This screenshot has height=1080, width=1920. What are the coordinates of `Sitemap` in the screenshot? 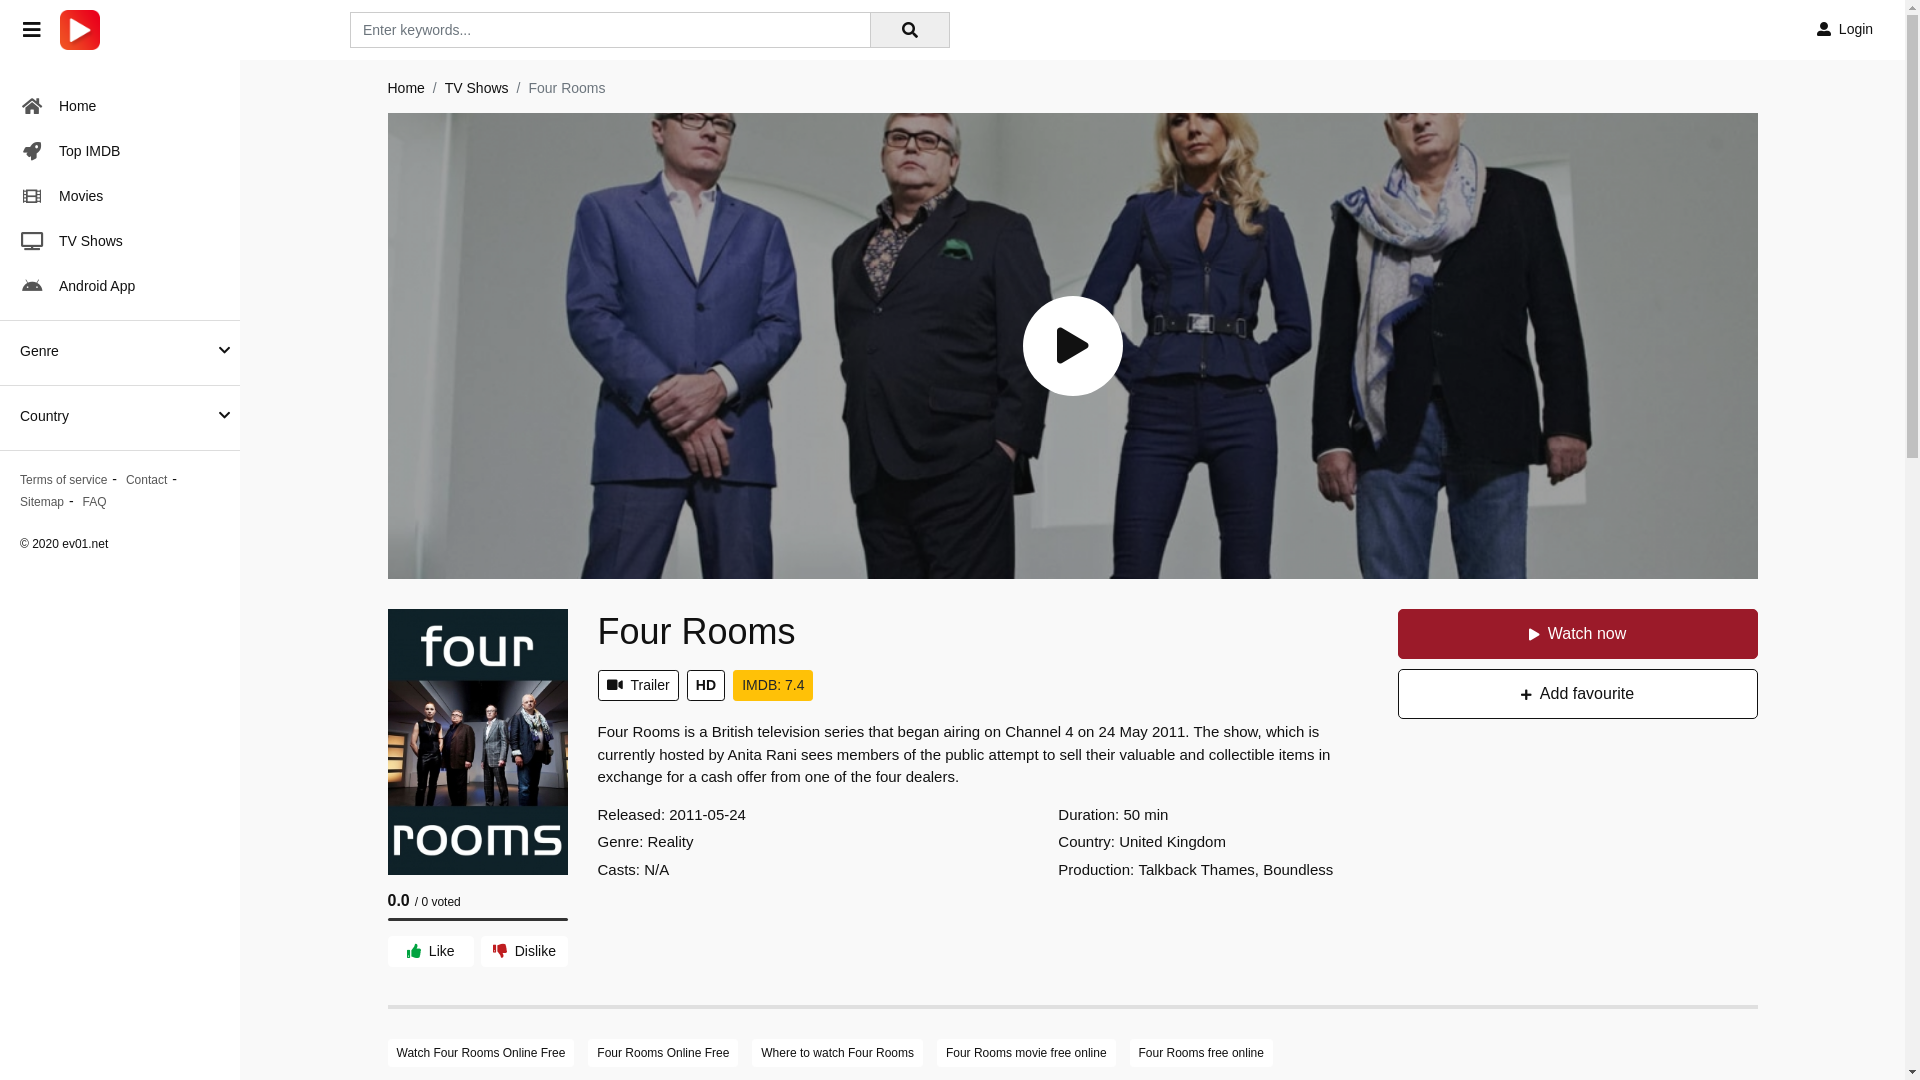 It's located at (42, 502).